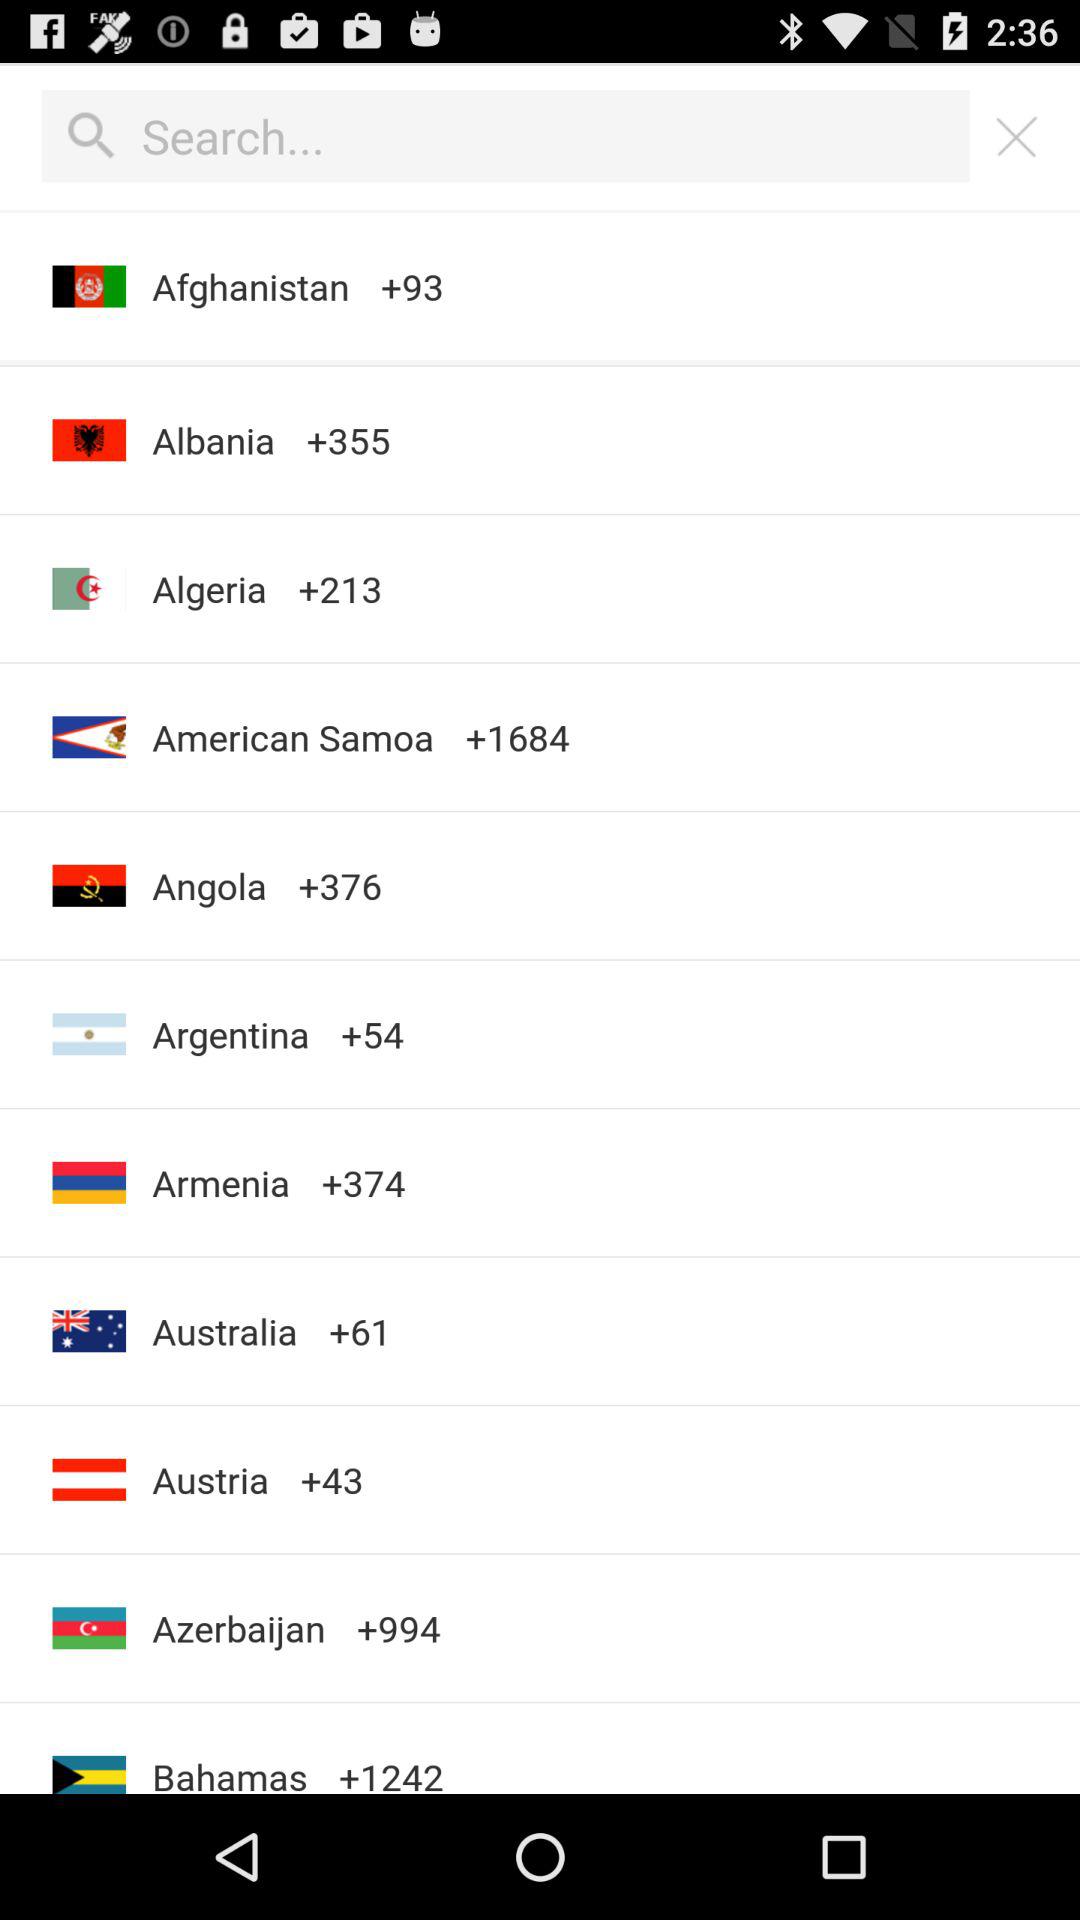 Image resolution: width=1080 pixels, height=1920 pixels. Describe the element at coordinates (398, 1628) in the screenshot. I see `launch the app above the +1242 app` at that location.